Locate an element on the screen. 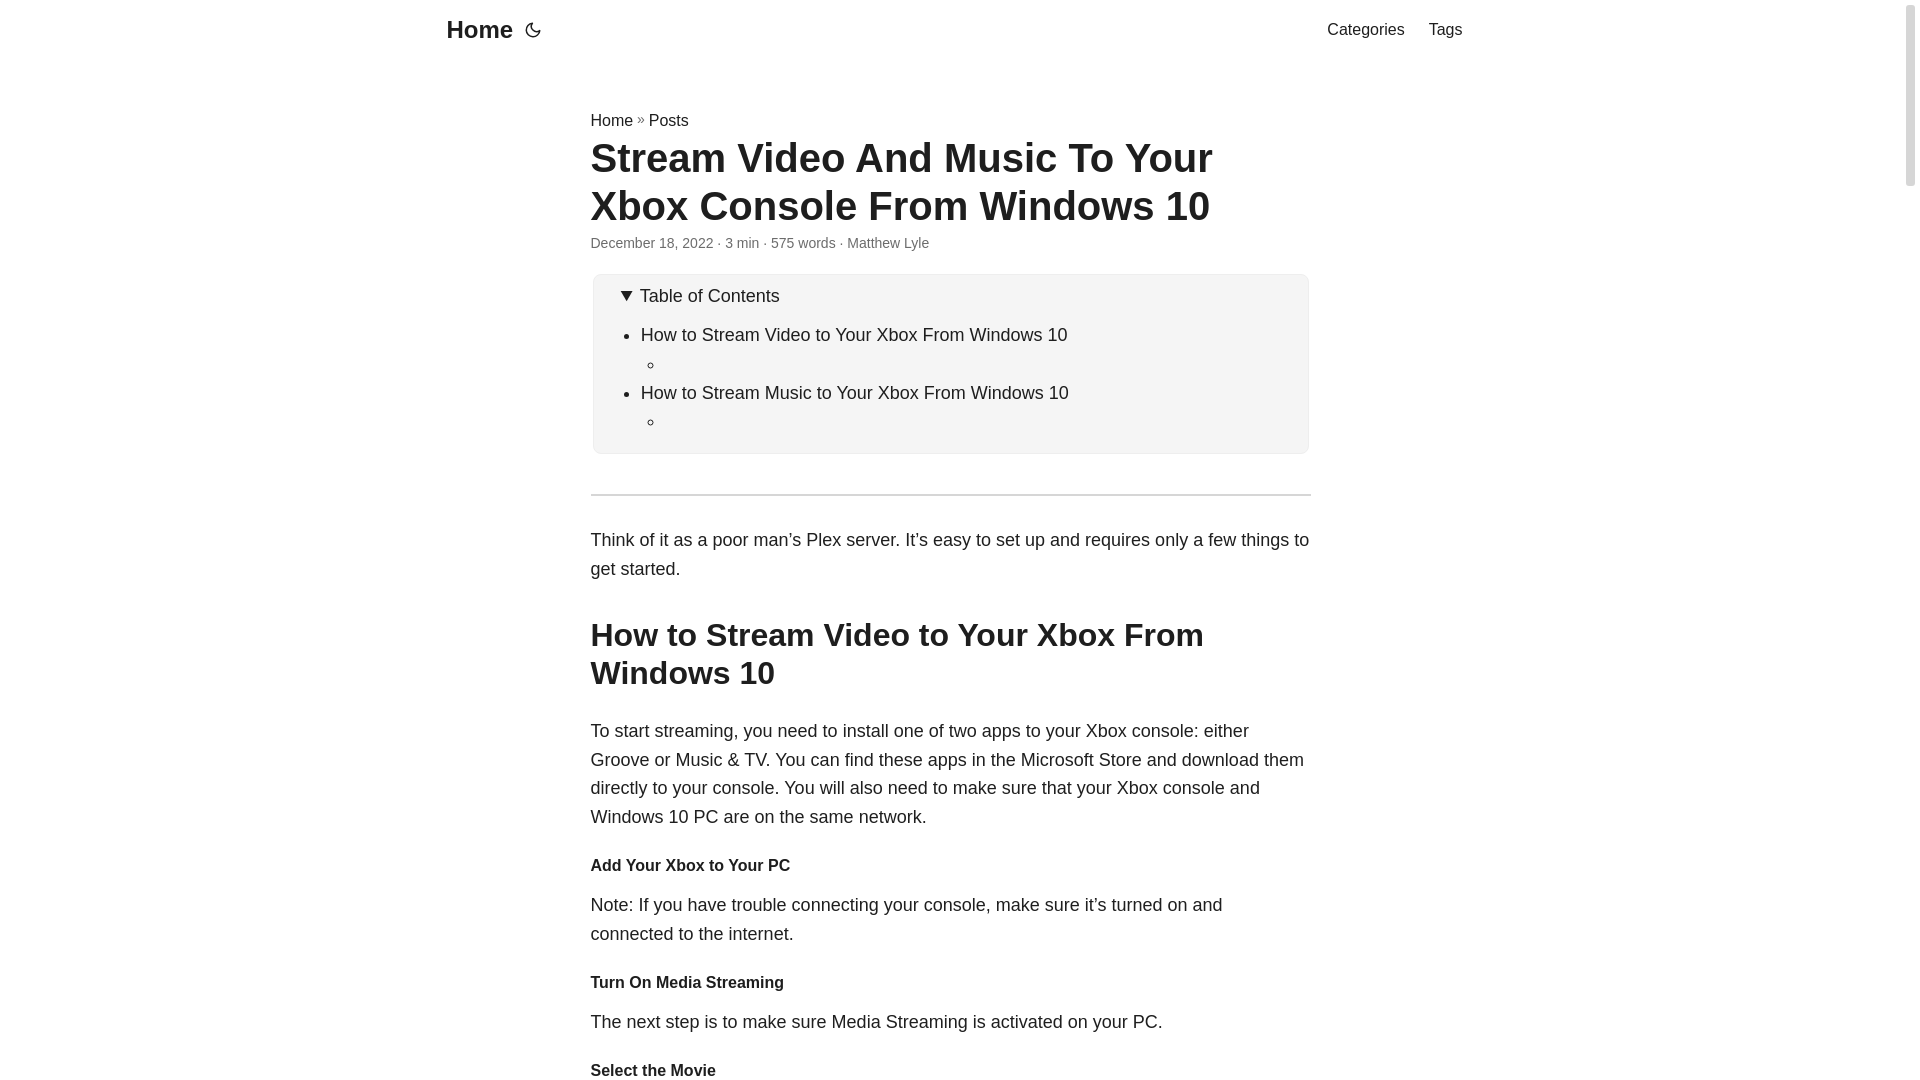 The height and width of the screenshot is (1080, 1920). Posts is located at coordinates (668, 120).